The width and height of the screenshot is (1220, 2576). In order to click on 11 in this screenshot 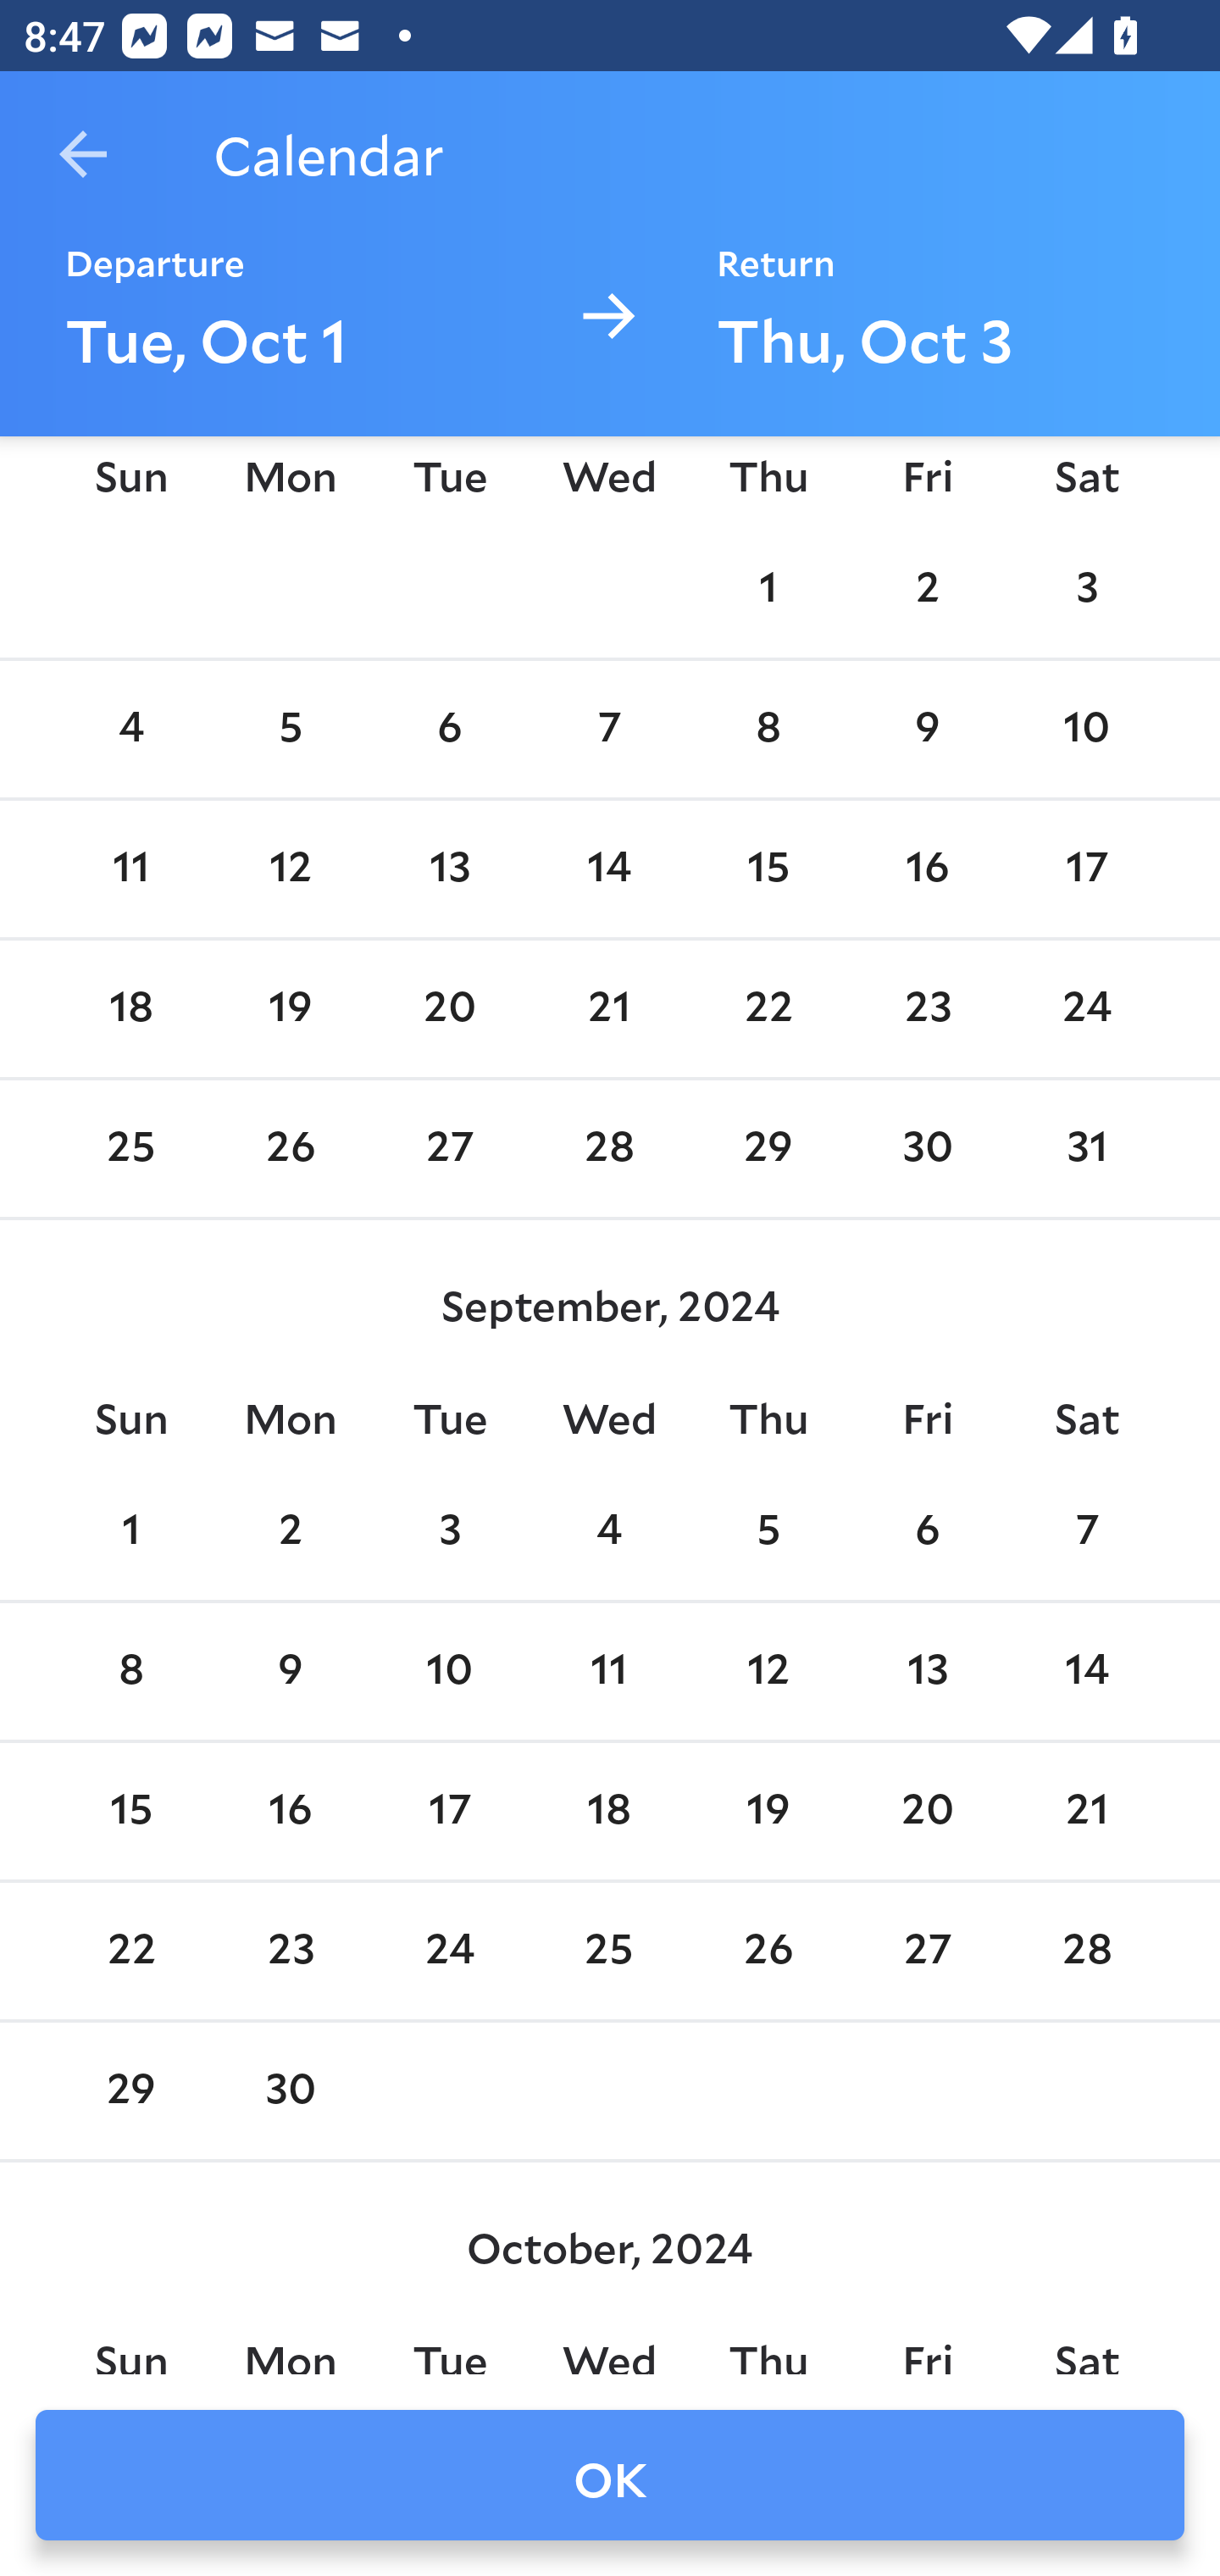, I will do `click(609, 1671)`.